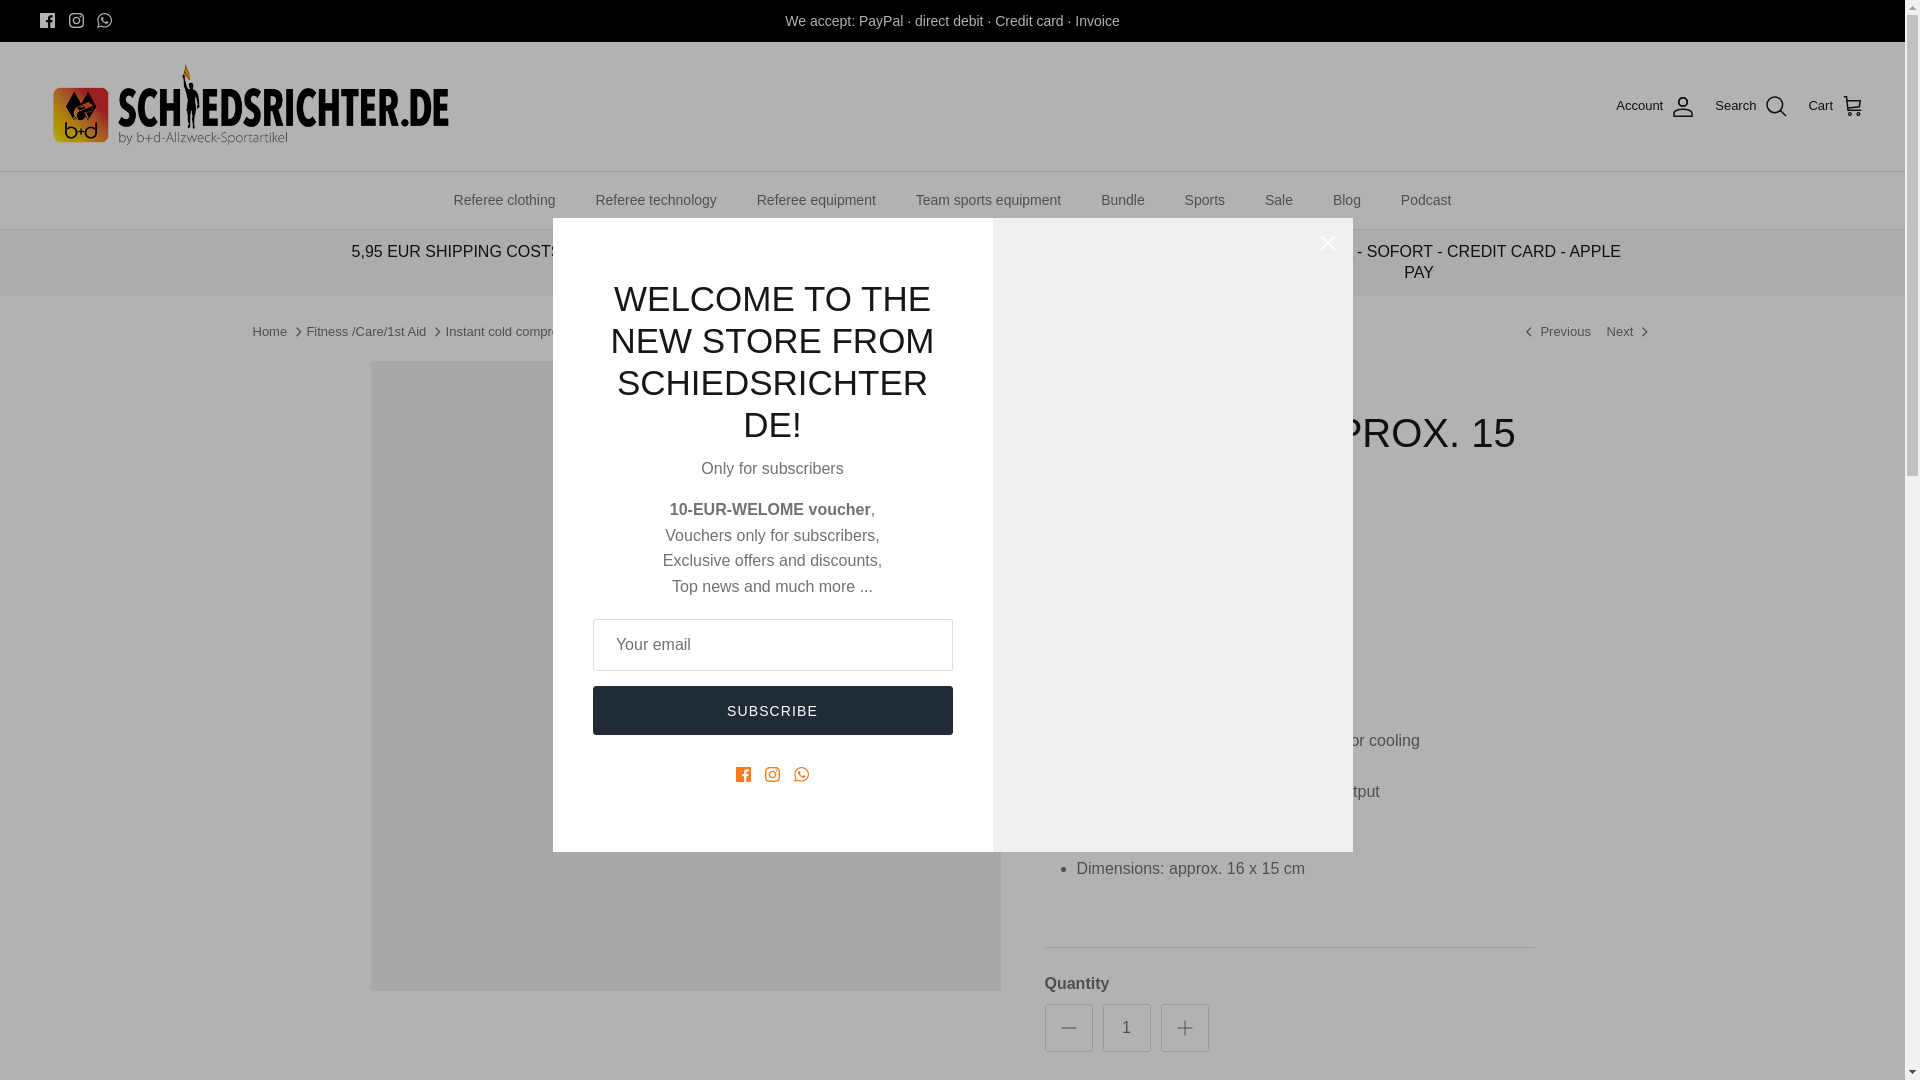 This screenshot has width=1920, height=1080. I want to click on Instagram, so click(76, 20).